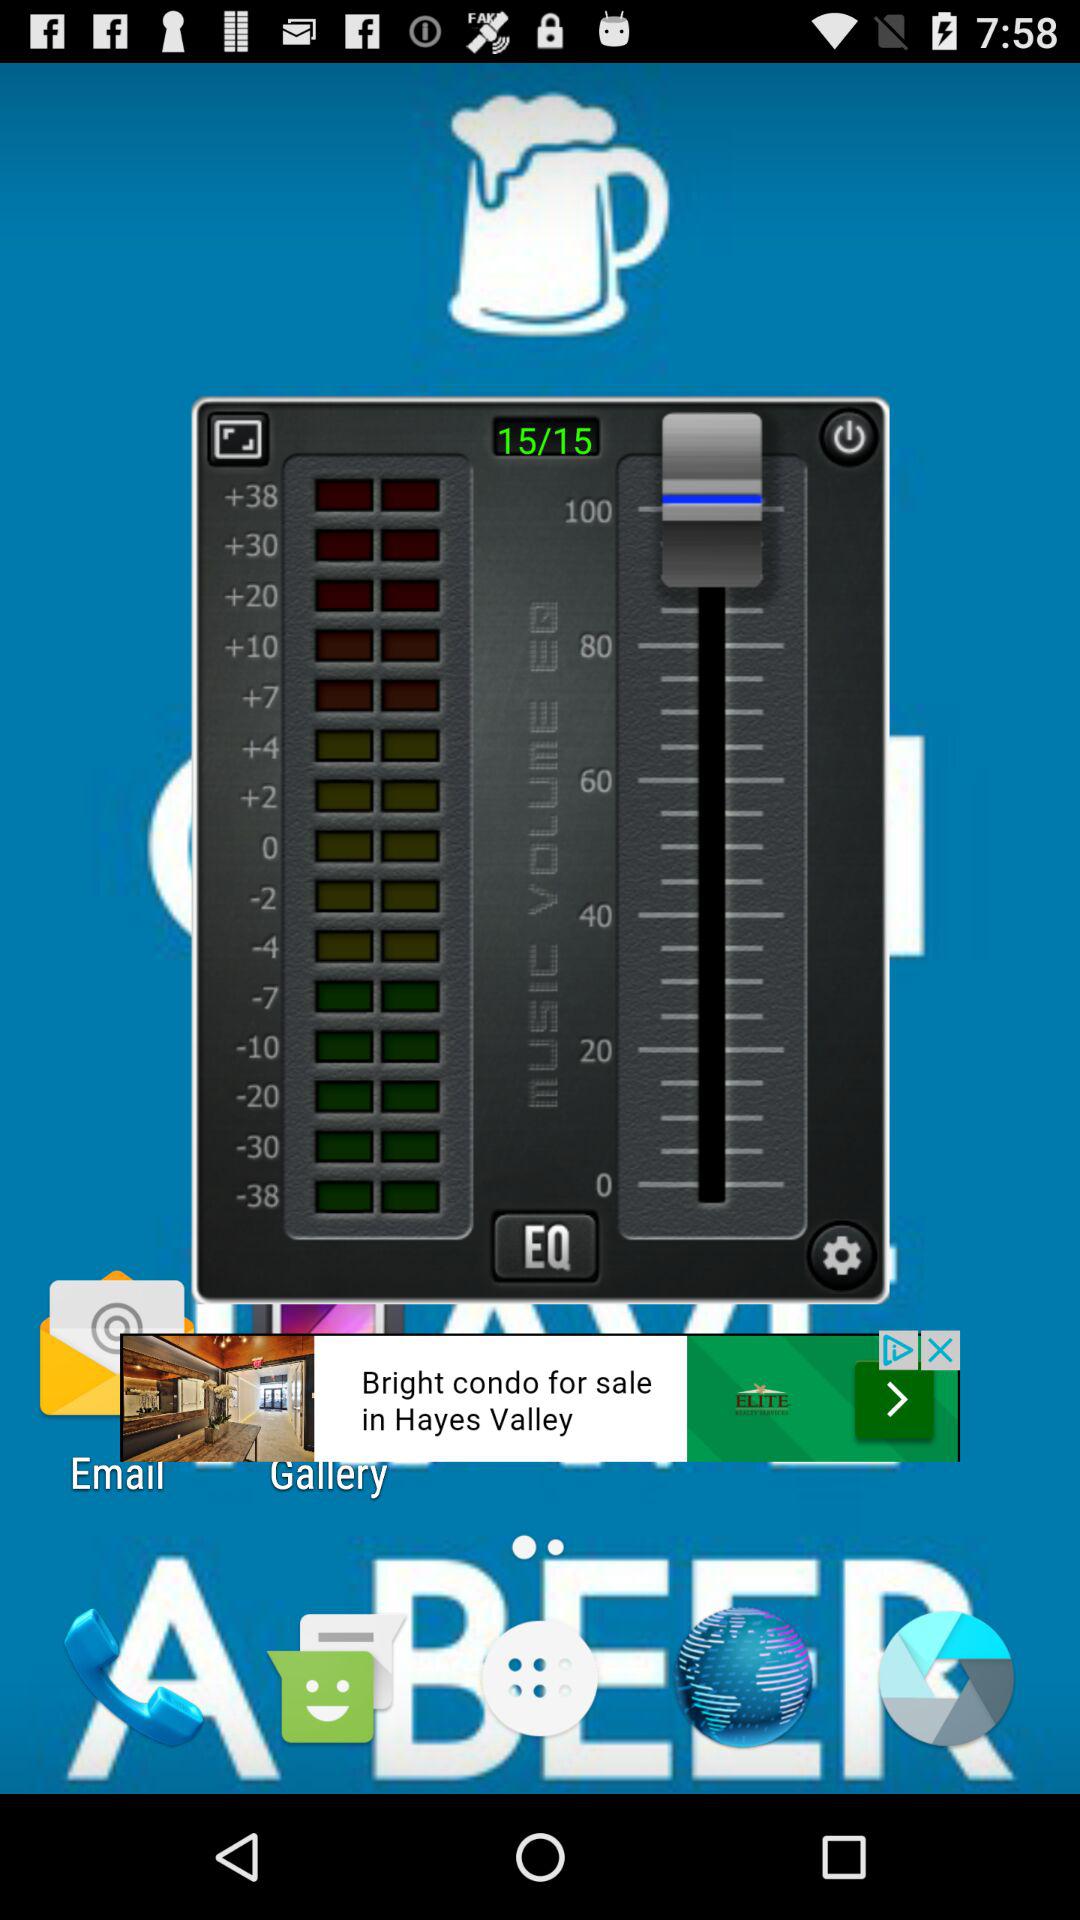 This screenshot has width=1080, height=1920. I want to click on expand button, so click(238, 438).